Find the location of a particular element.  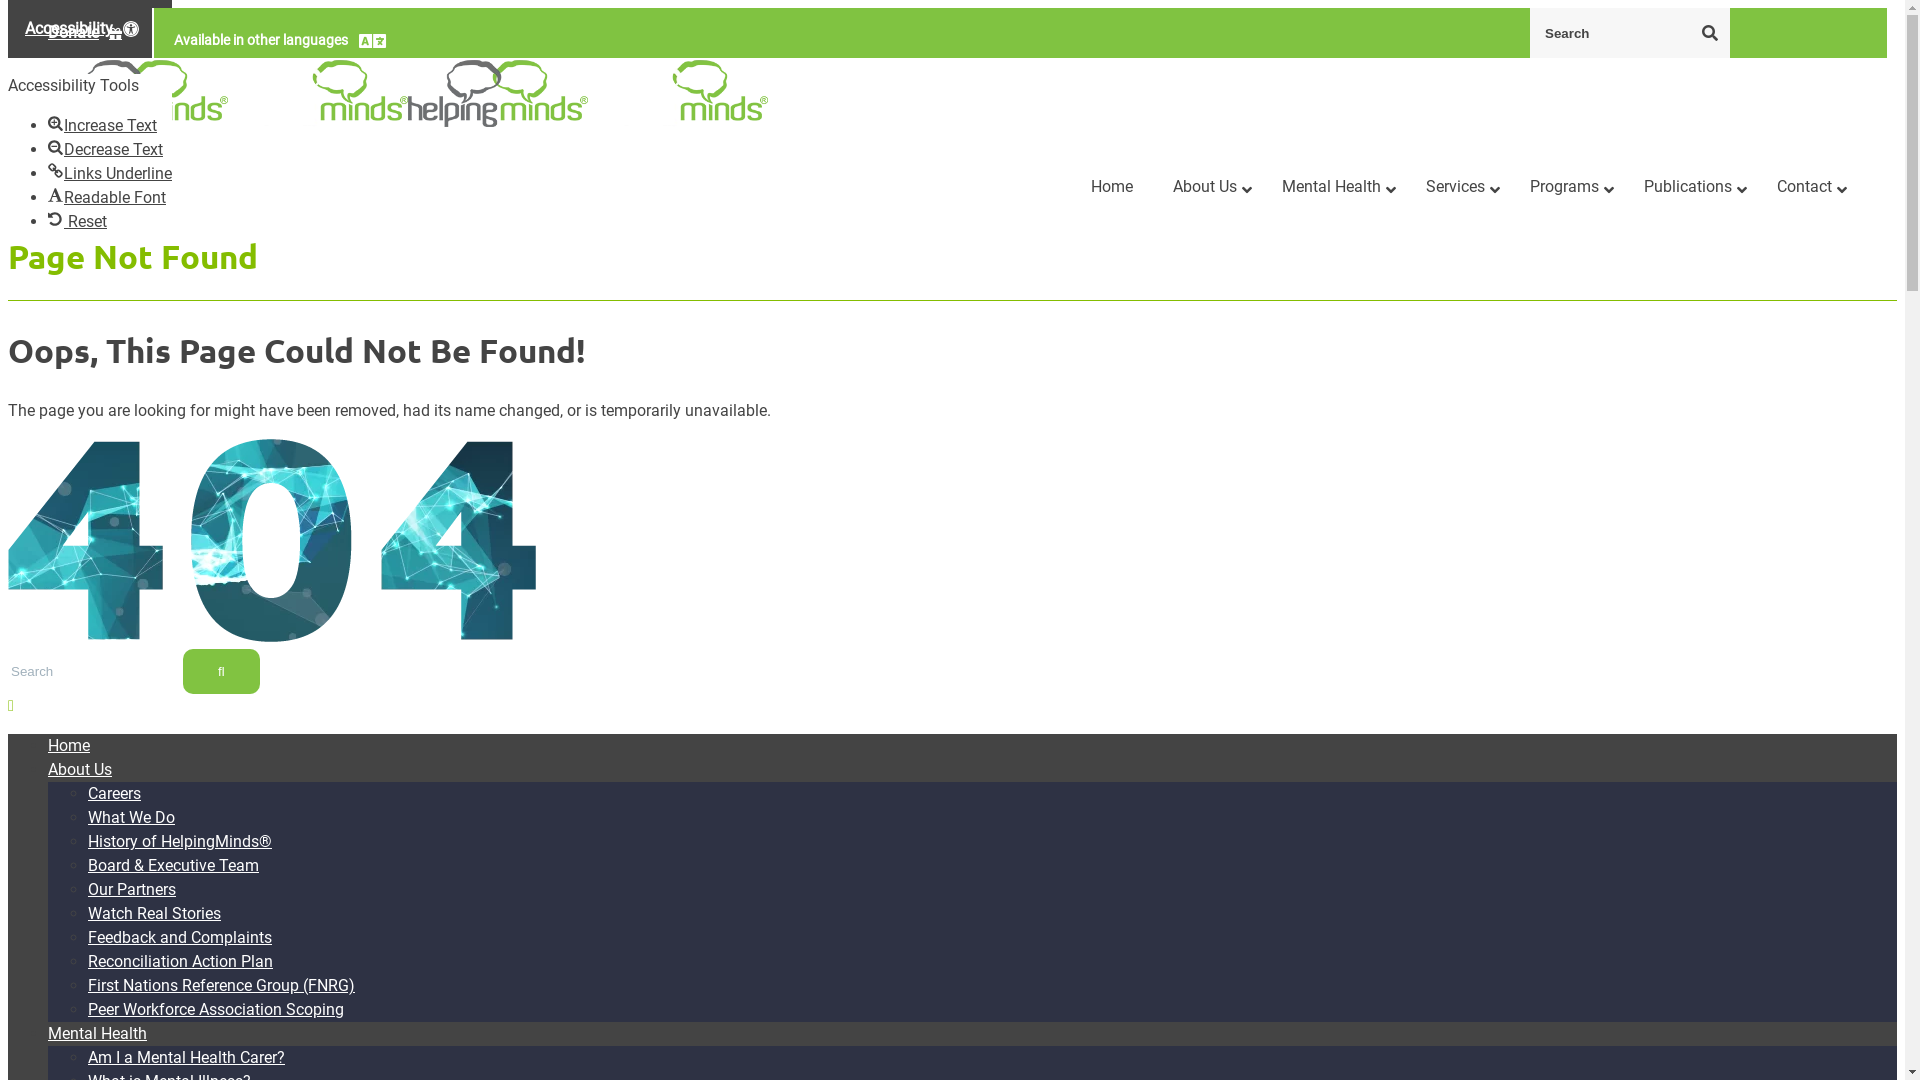

Mental Health is located at coordinates (98, 1034).